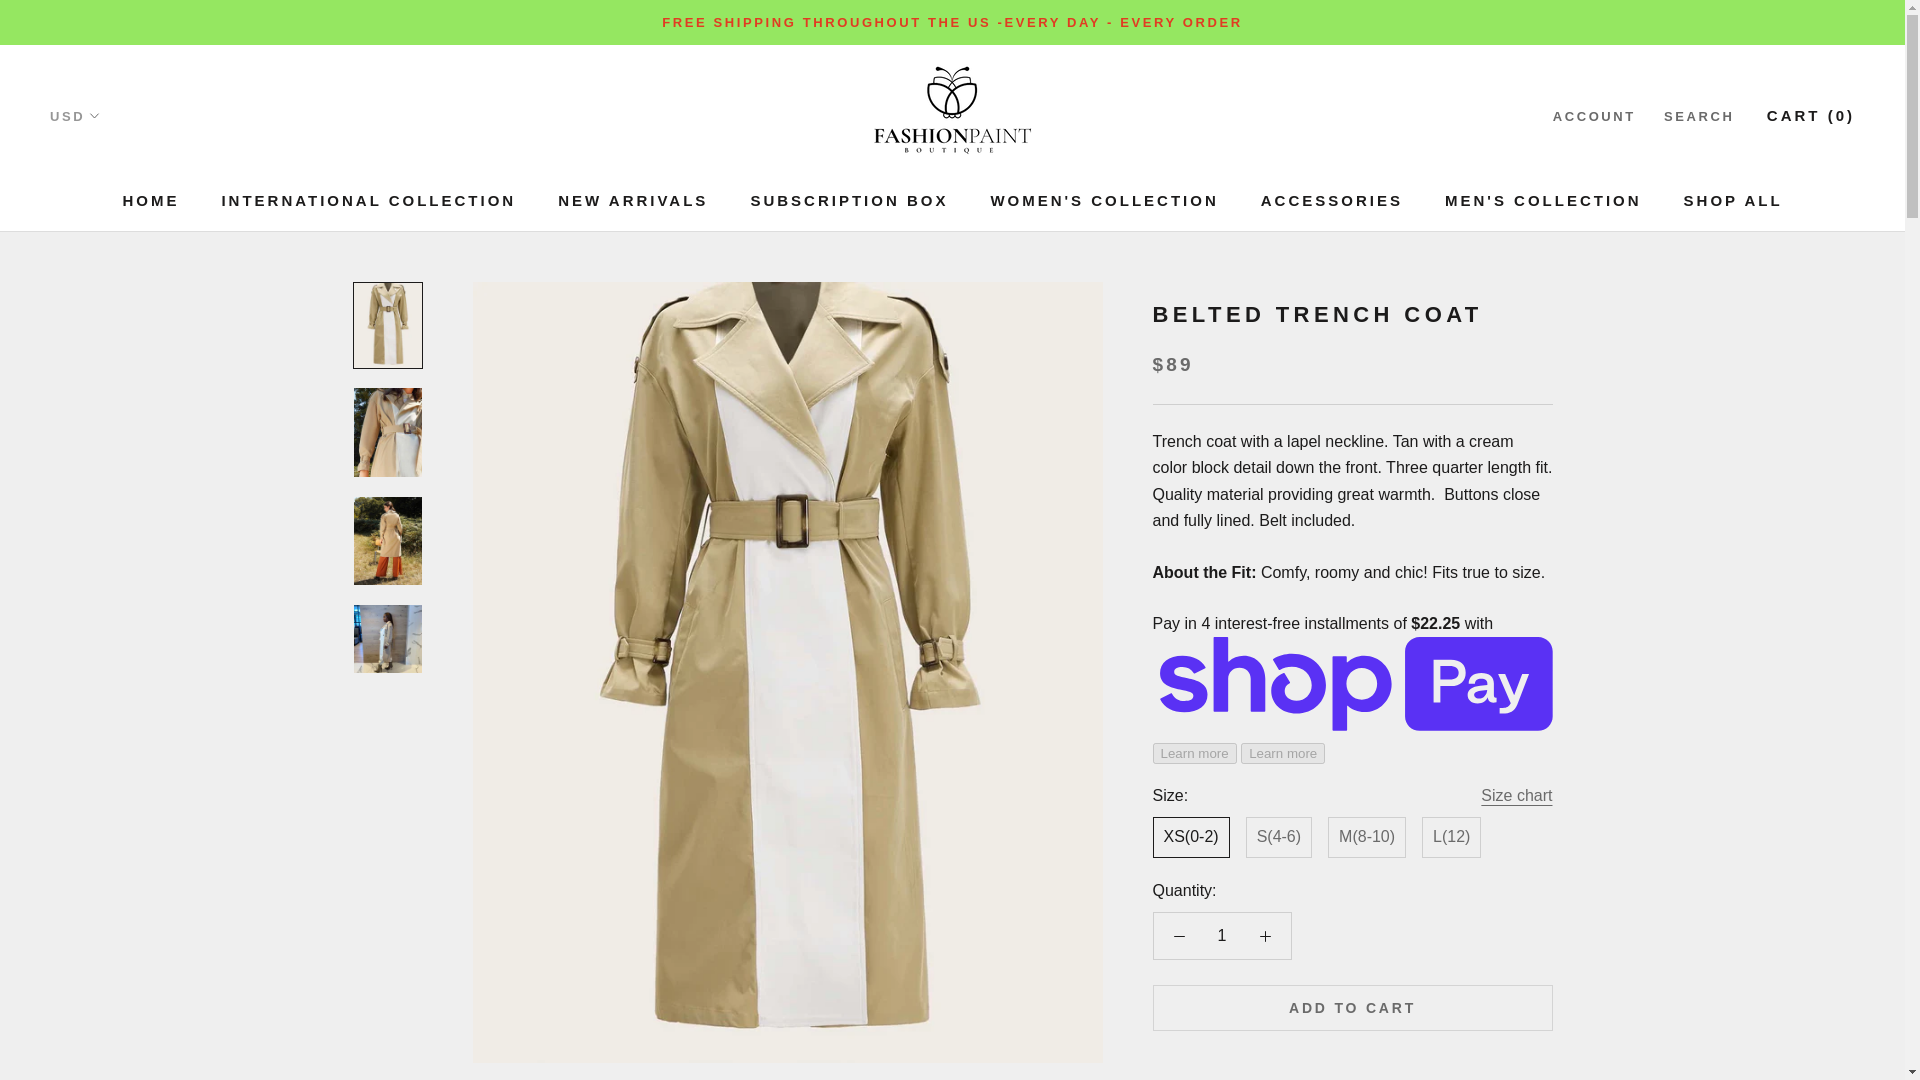  What do you see at coordinates (1104, 200) in the screenshot?
I see `Currency selector` at bounding box center [1104, 200].